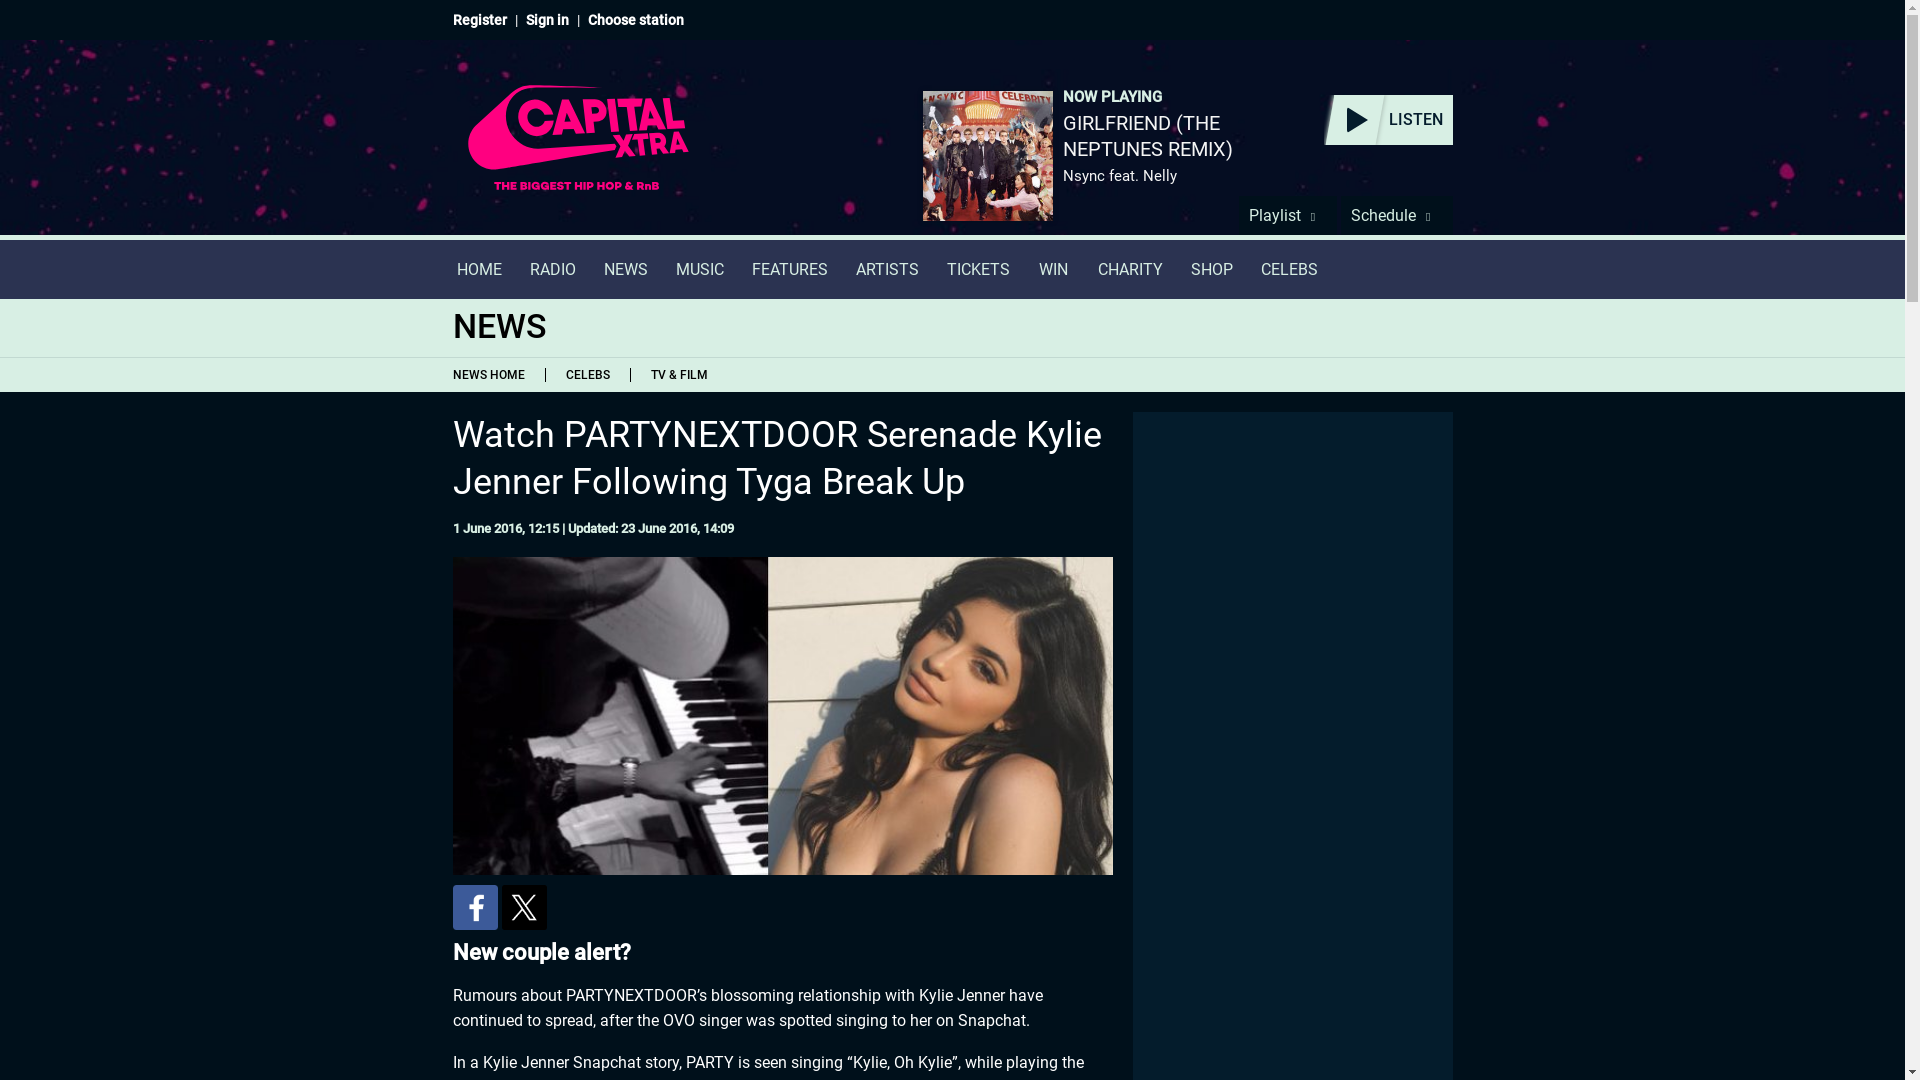  What do you see at coordinates (478, 20) in the screenshot?
I see `Register` at bounding box center [478, 20].